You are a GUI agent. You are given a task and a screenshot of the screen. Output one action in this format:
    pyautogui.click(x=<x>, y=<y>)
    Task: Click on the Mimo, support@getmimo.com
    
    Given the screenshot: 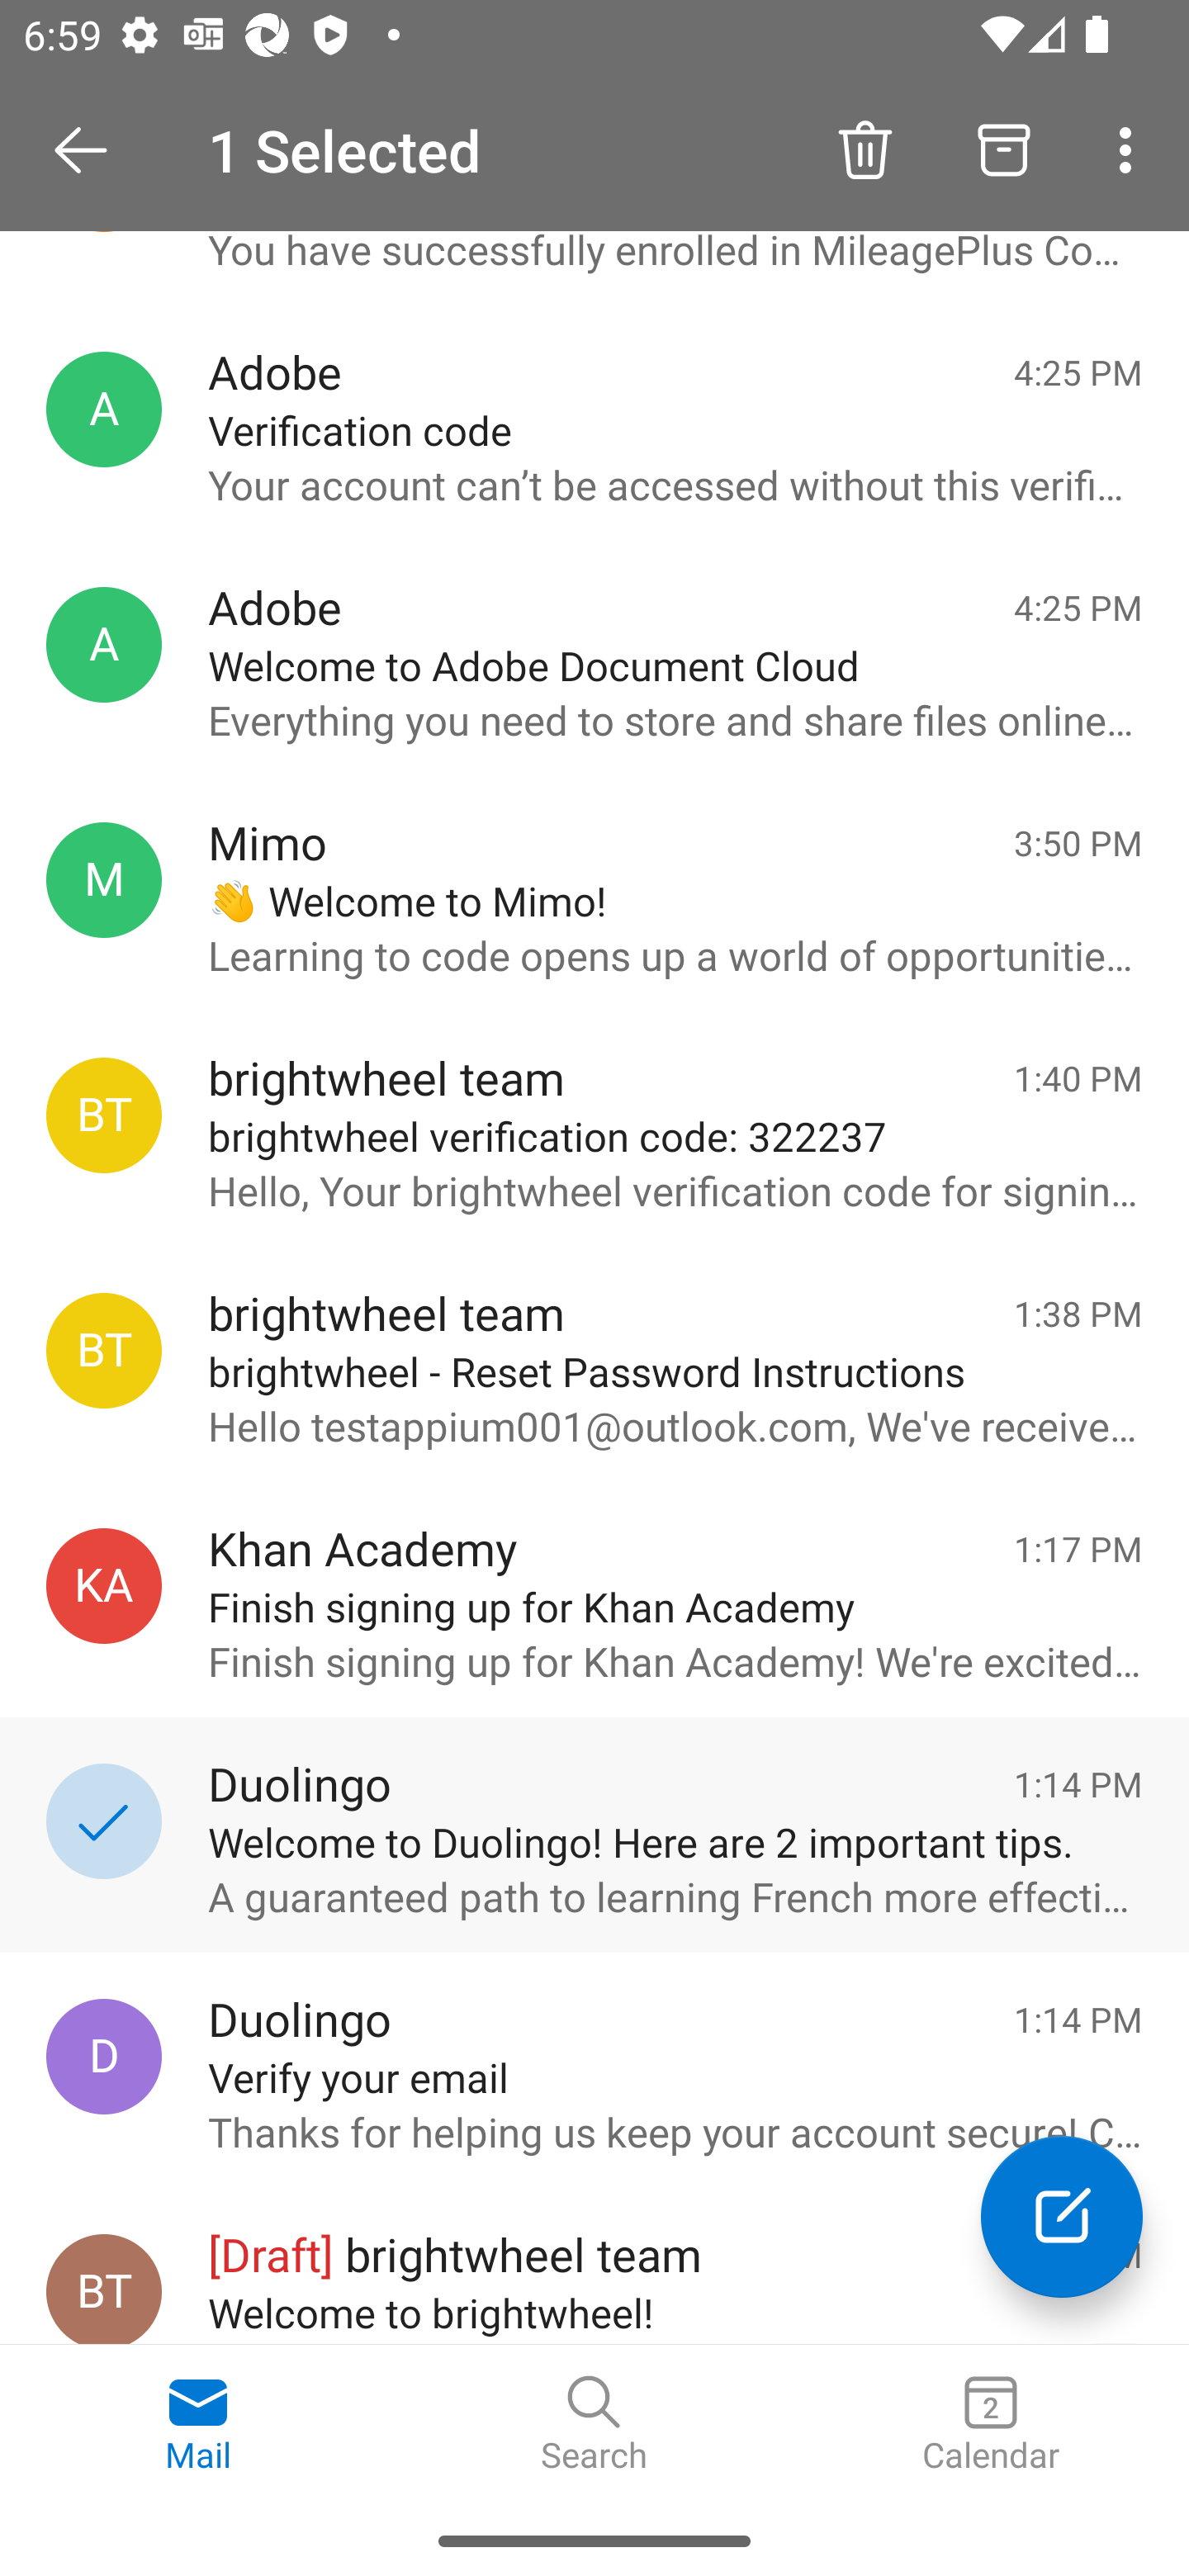 What is the action you would take?
    pyautogui.click(x=104, y=879)
    